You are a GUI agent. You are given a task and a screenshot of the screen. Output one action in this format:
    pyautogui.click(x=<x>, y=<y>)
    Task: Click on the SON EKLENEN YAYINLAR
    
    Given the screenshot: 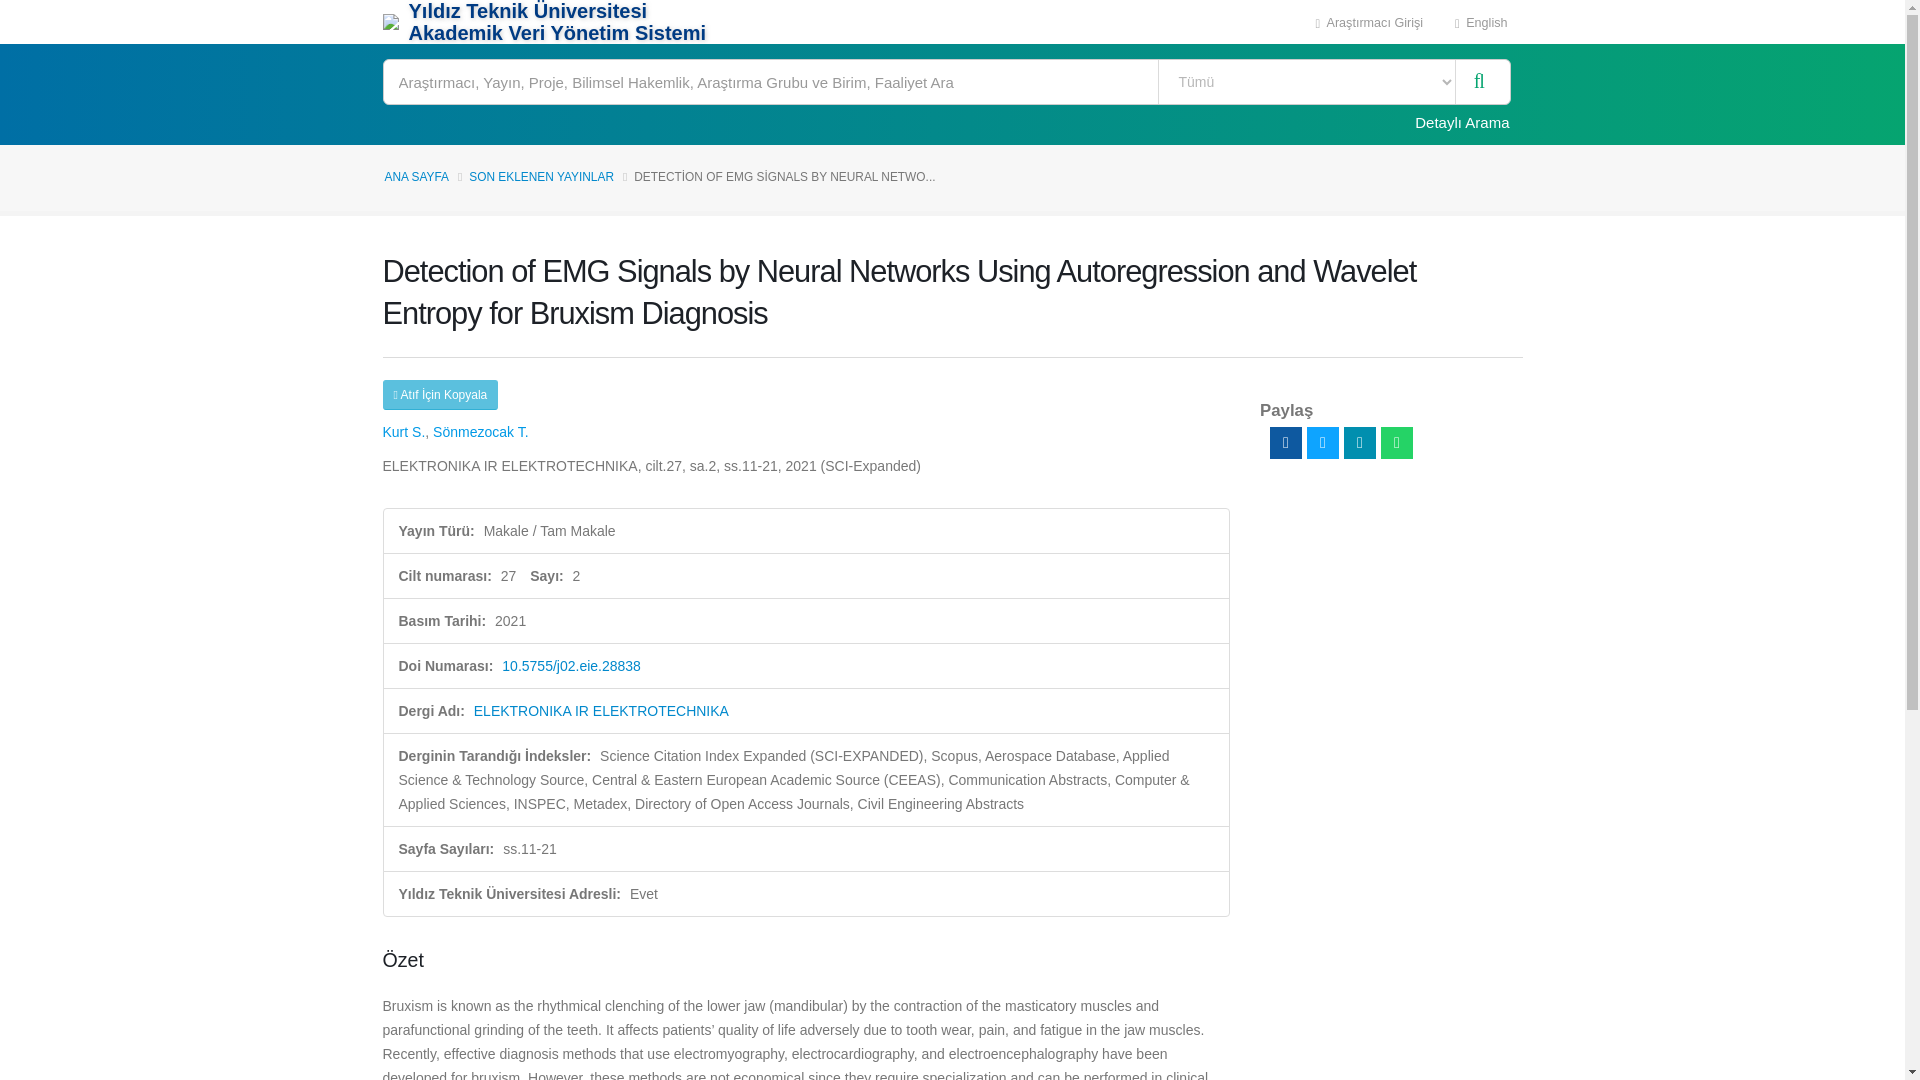 What is the action you would take?
    pyautogui.click(x=541, y=176)
    